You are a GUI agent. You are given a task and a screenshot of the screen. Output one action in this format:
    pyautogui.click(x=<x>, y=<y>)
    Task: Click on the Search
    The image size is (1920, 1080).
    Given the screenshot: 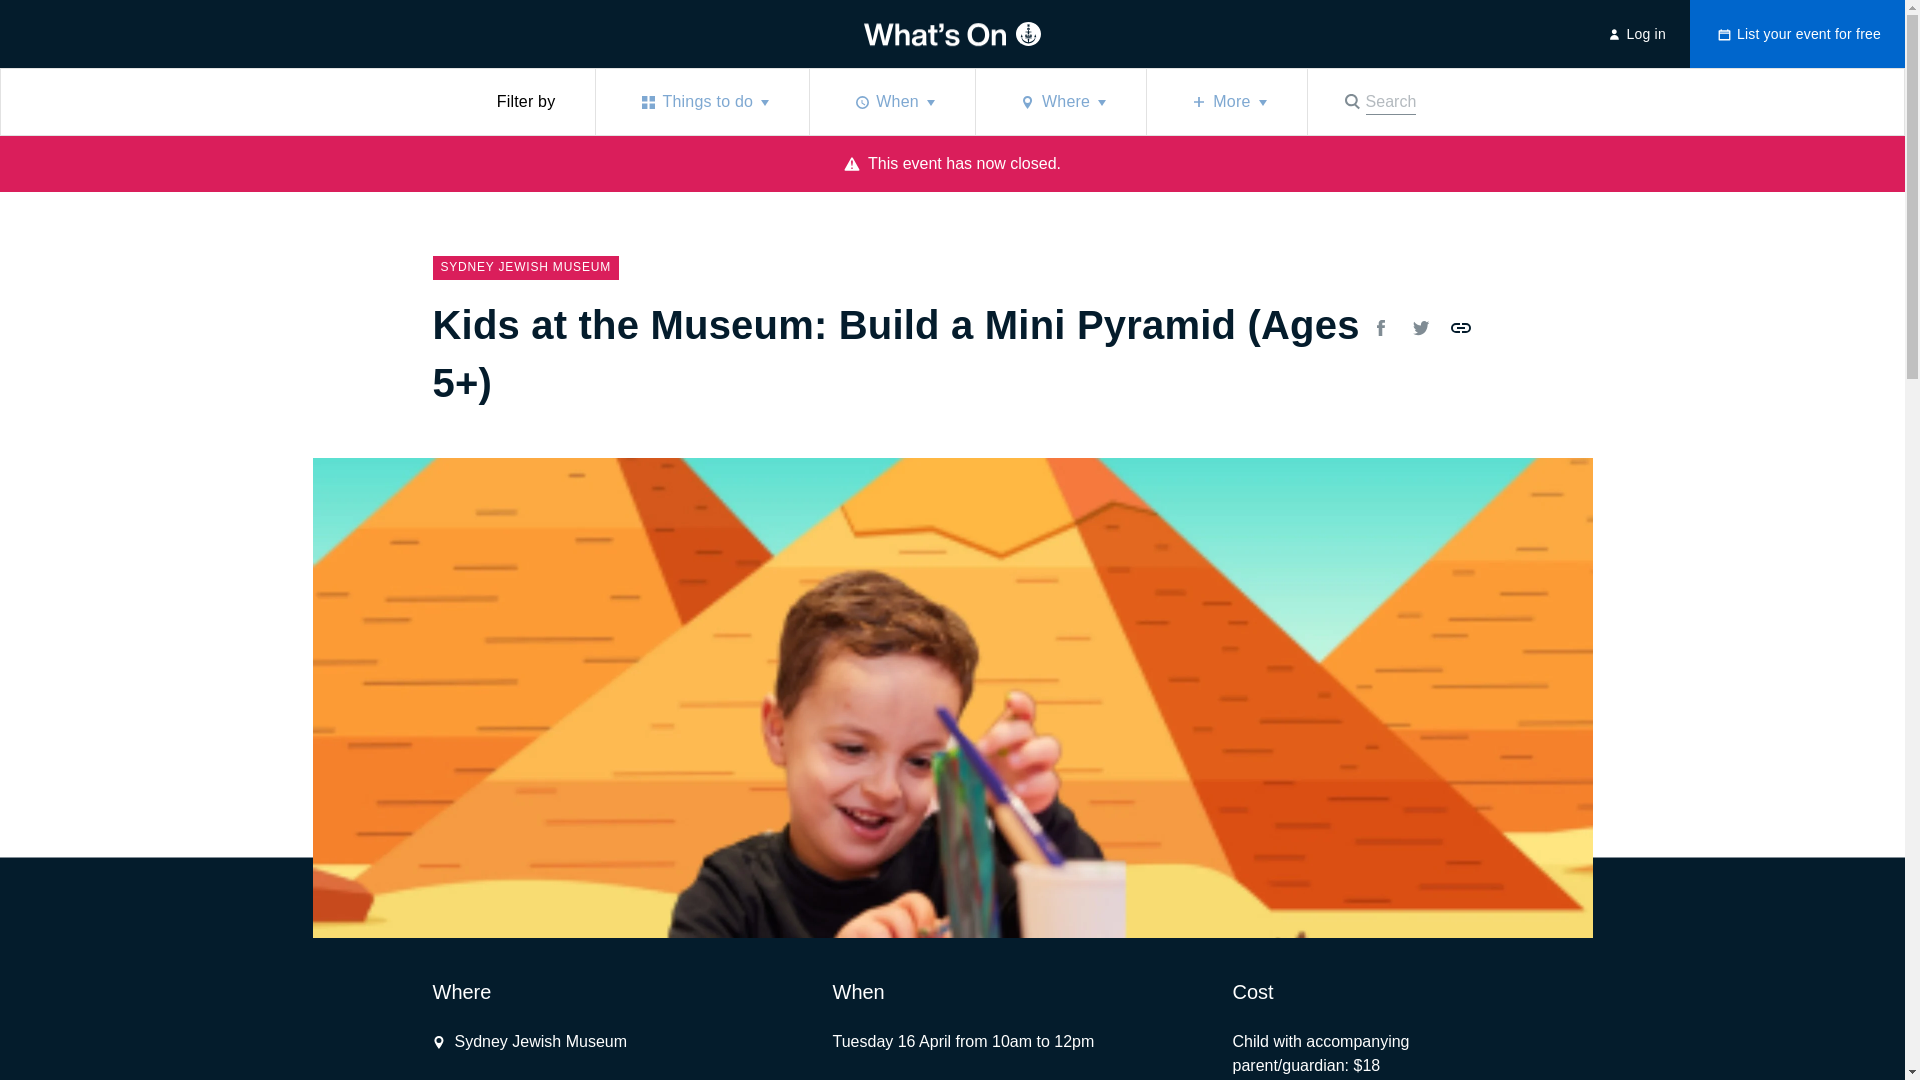 What is the action you would take?
    pyautogui.click(x=1380, y=328)
    